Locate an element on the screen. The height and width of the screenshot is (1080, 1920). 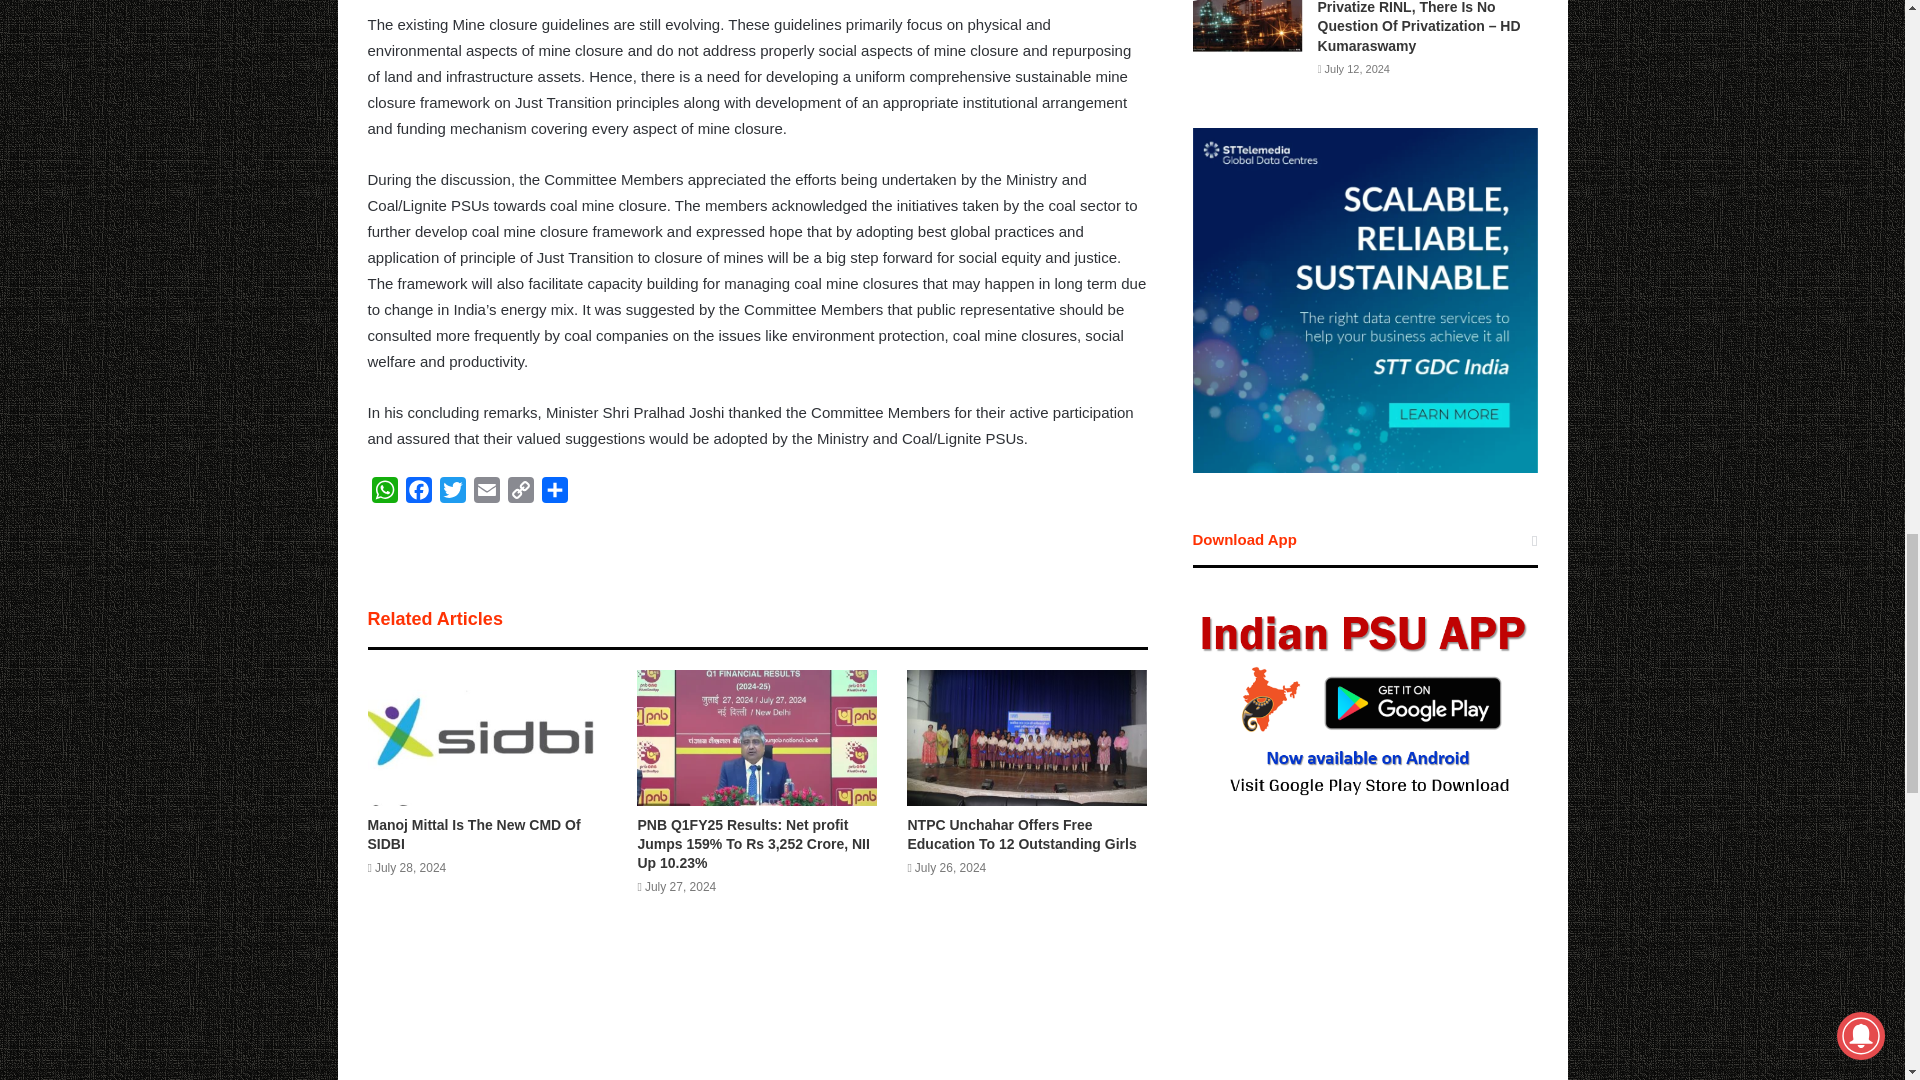
YouTube video player is located at coordinates (1364, 979).